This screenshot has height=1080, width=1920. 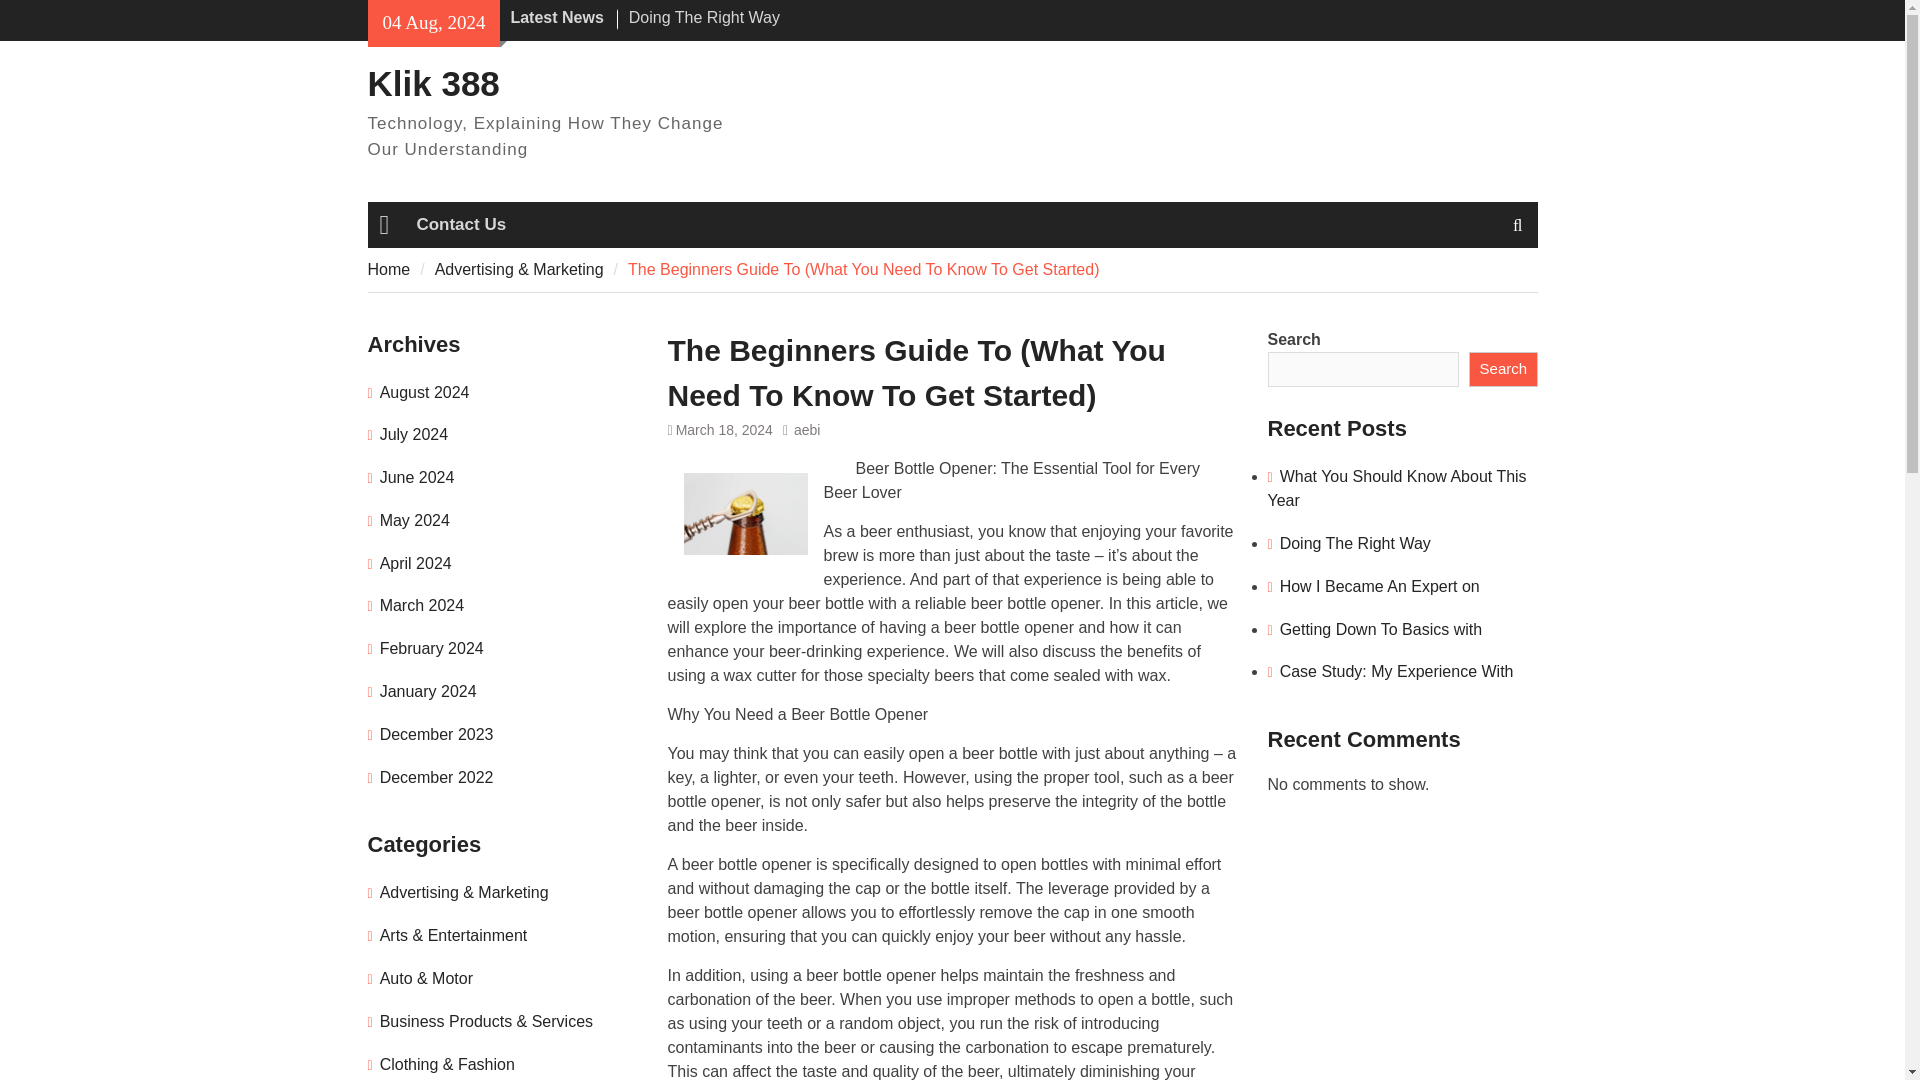 I want to click on April 2024, so click(x=416, y=564).